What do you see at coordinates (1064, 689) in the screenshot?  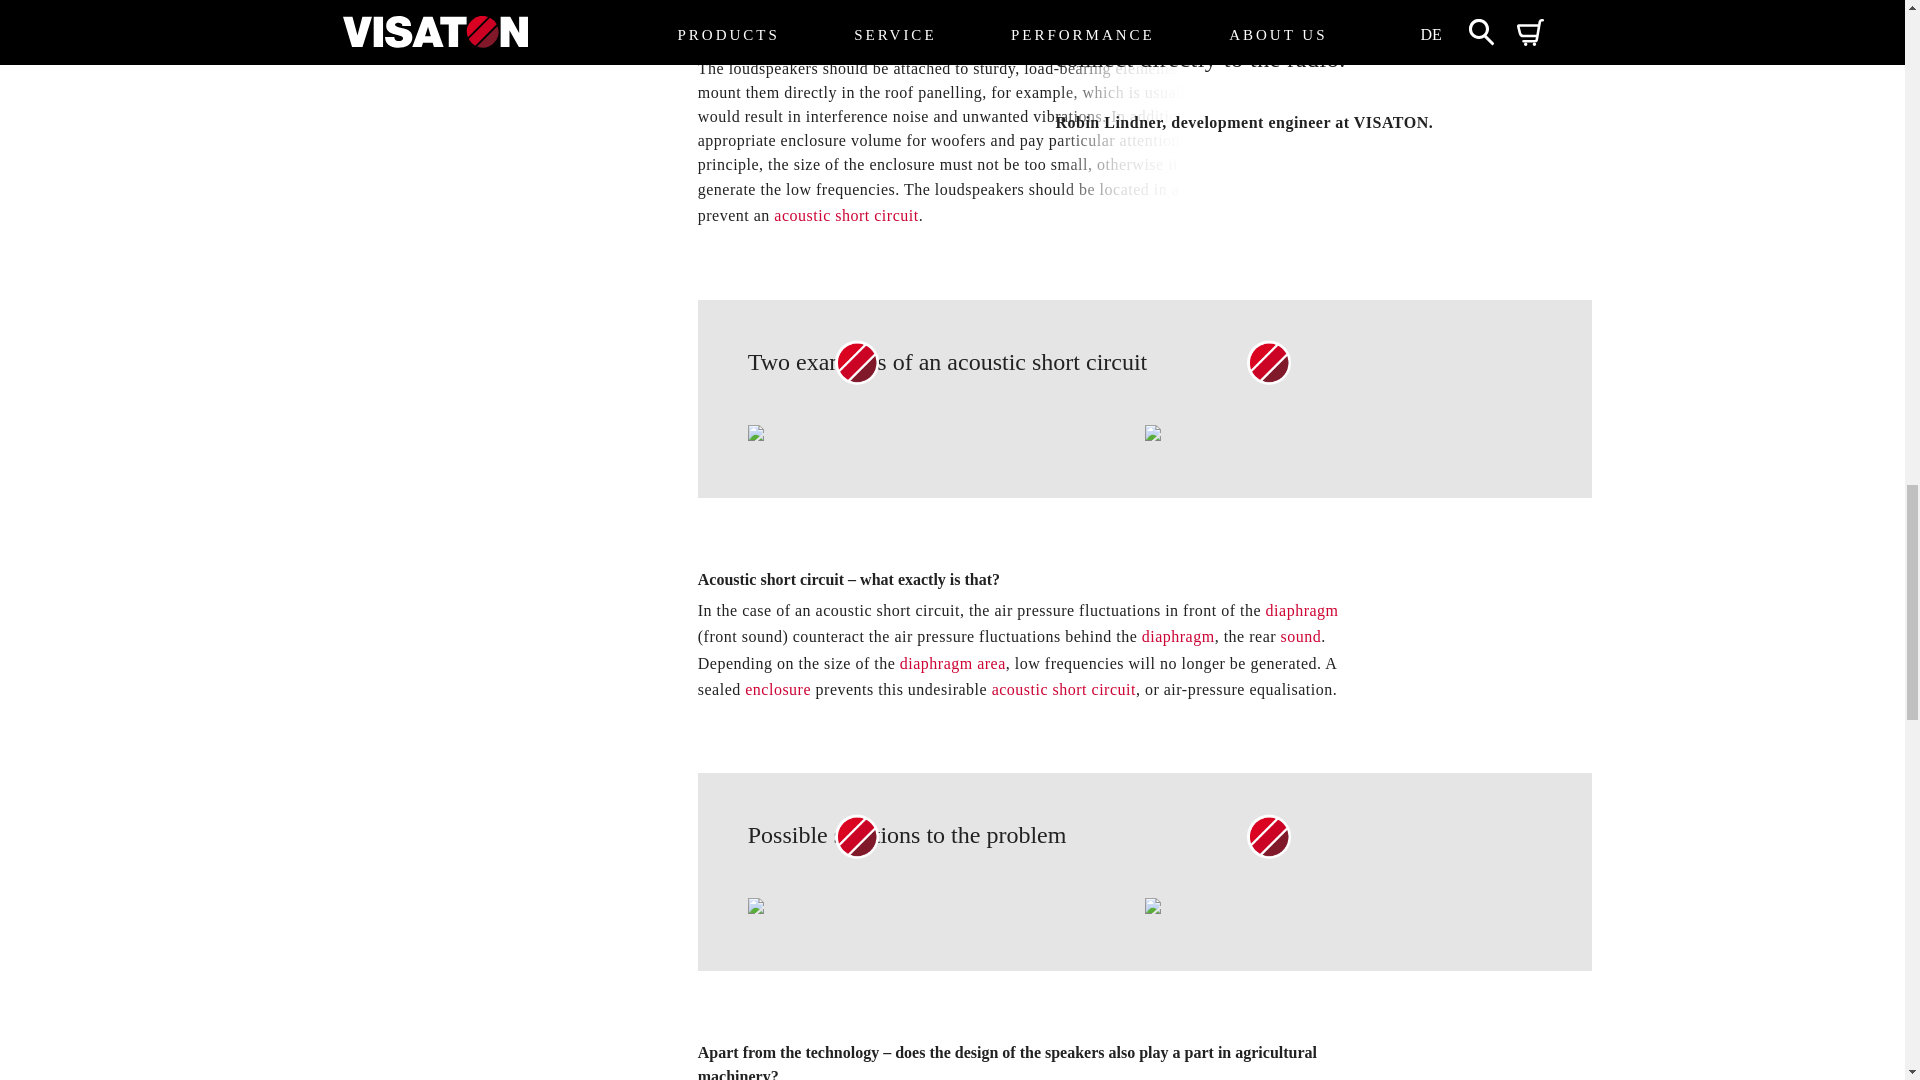 I see `acoustic short circuit` at bounding box center [1064, 689].